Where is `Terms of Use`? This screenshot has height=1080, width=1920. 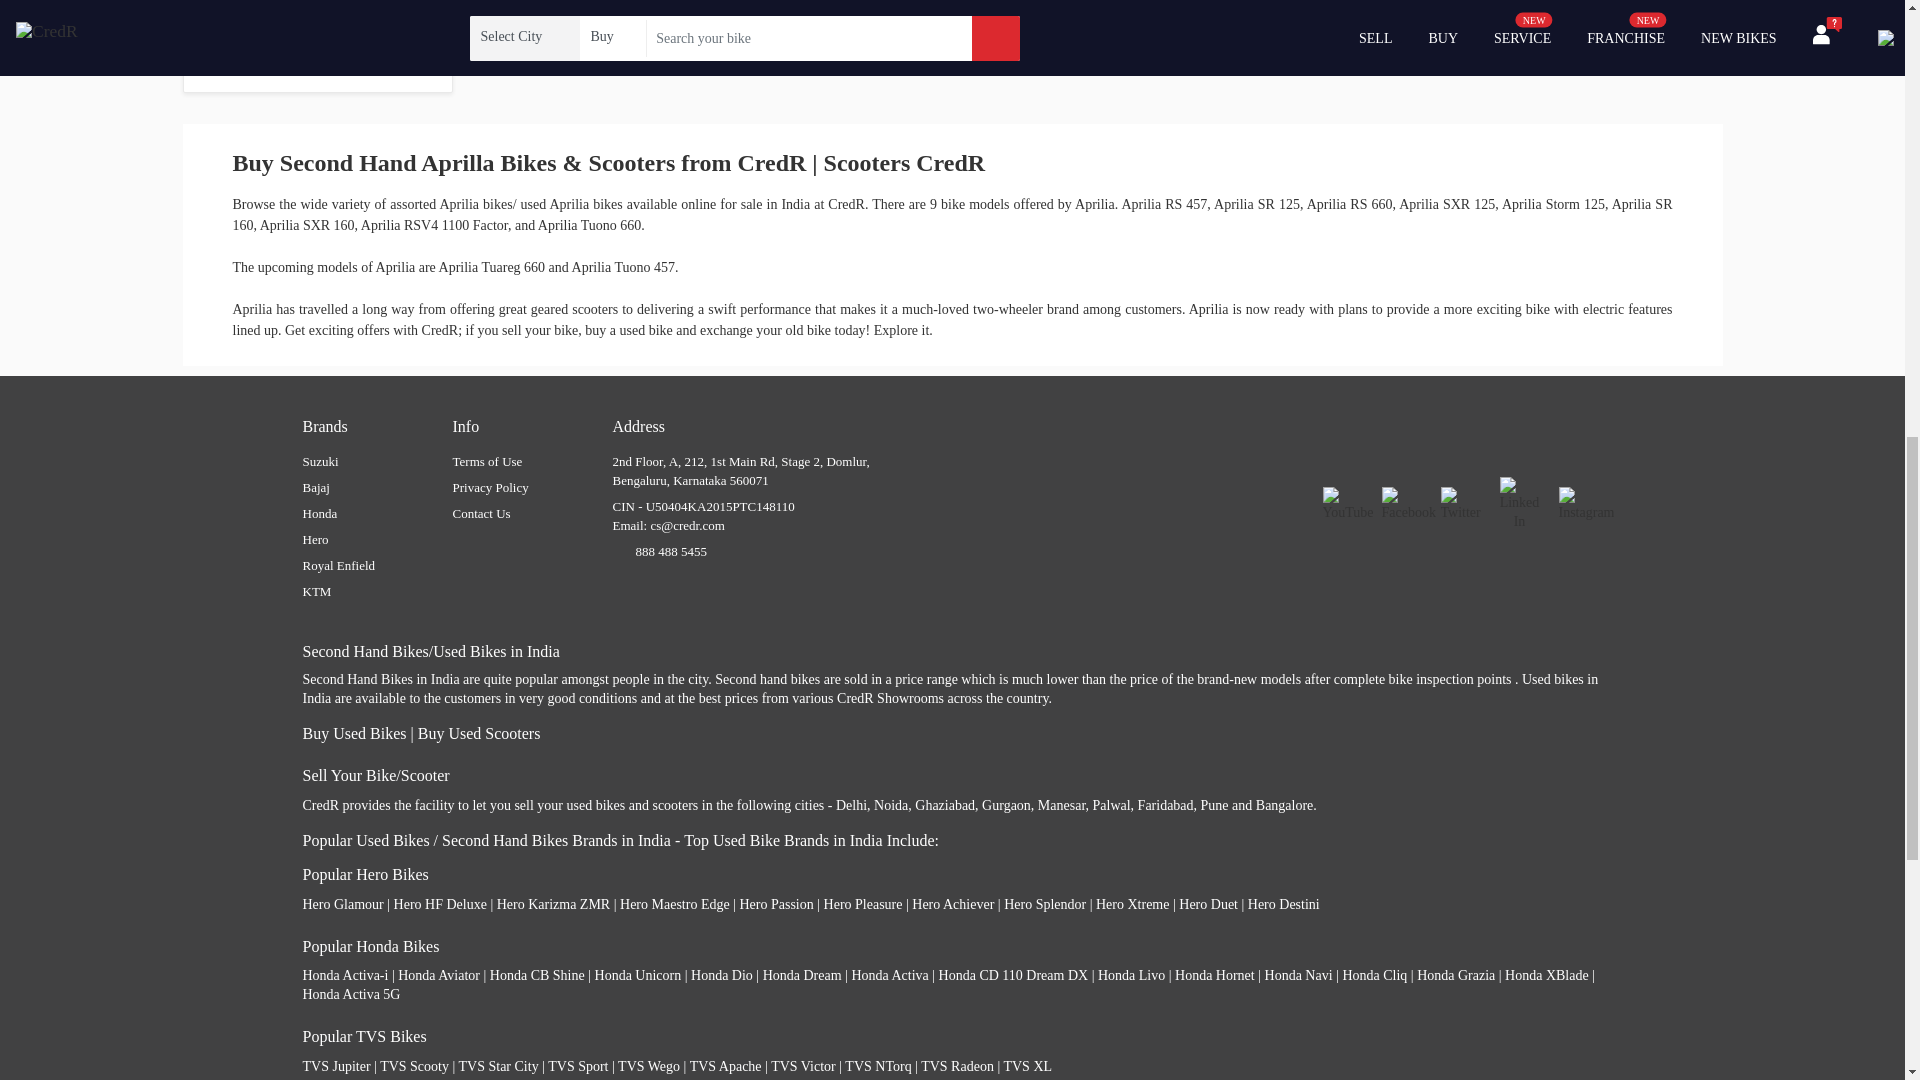 Terms of Use is located at coordinates (486, 460).